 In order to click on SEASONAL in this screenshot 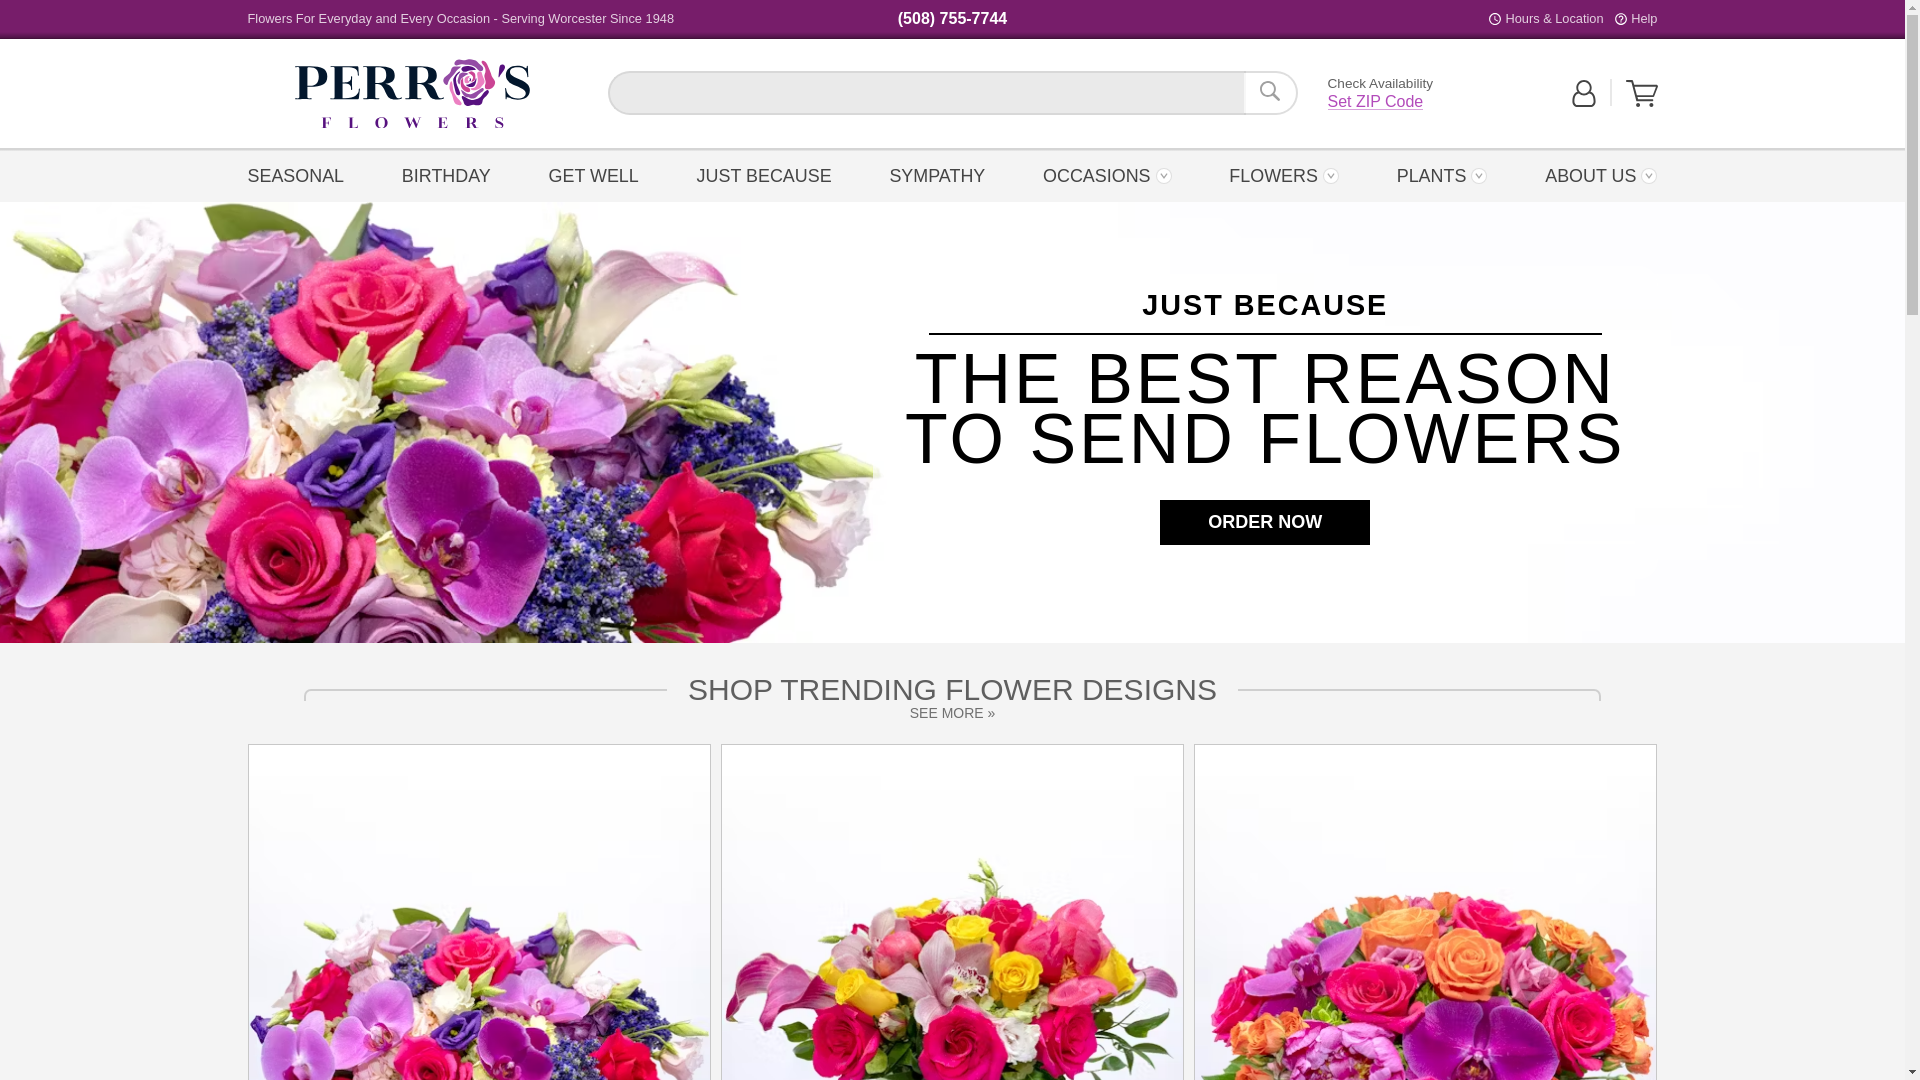, I will do `click(594, 174)`.